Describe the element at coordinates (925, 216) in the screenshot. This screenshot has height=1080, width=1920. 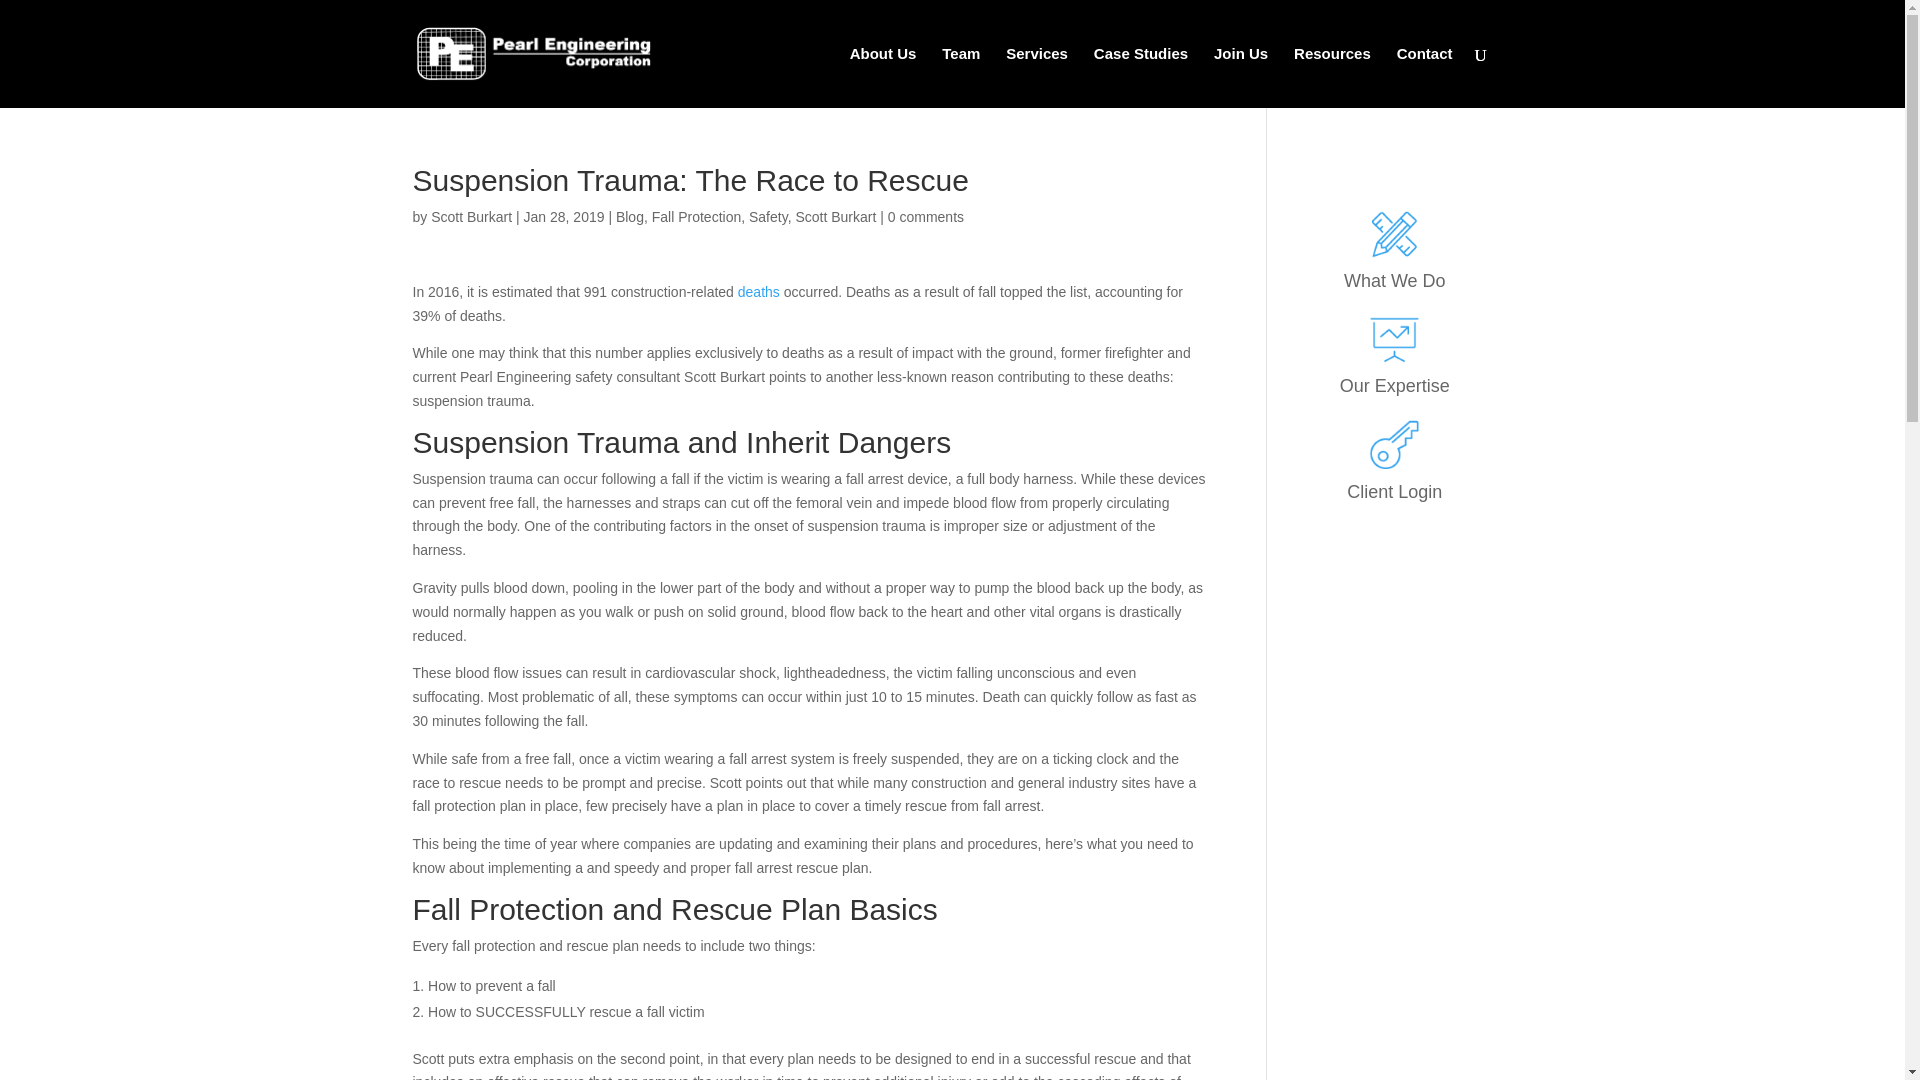
I see `0 comments` at that location.